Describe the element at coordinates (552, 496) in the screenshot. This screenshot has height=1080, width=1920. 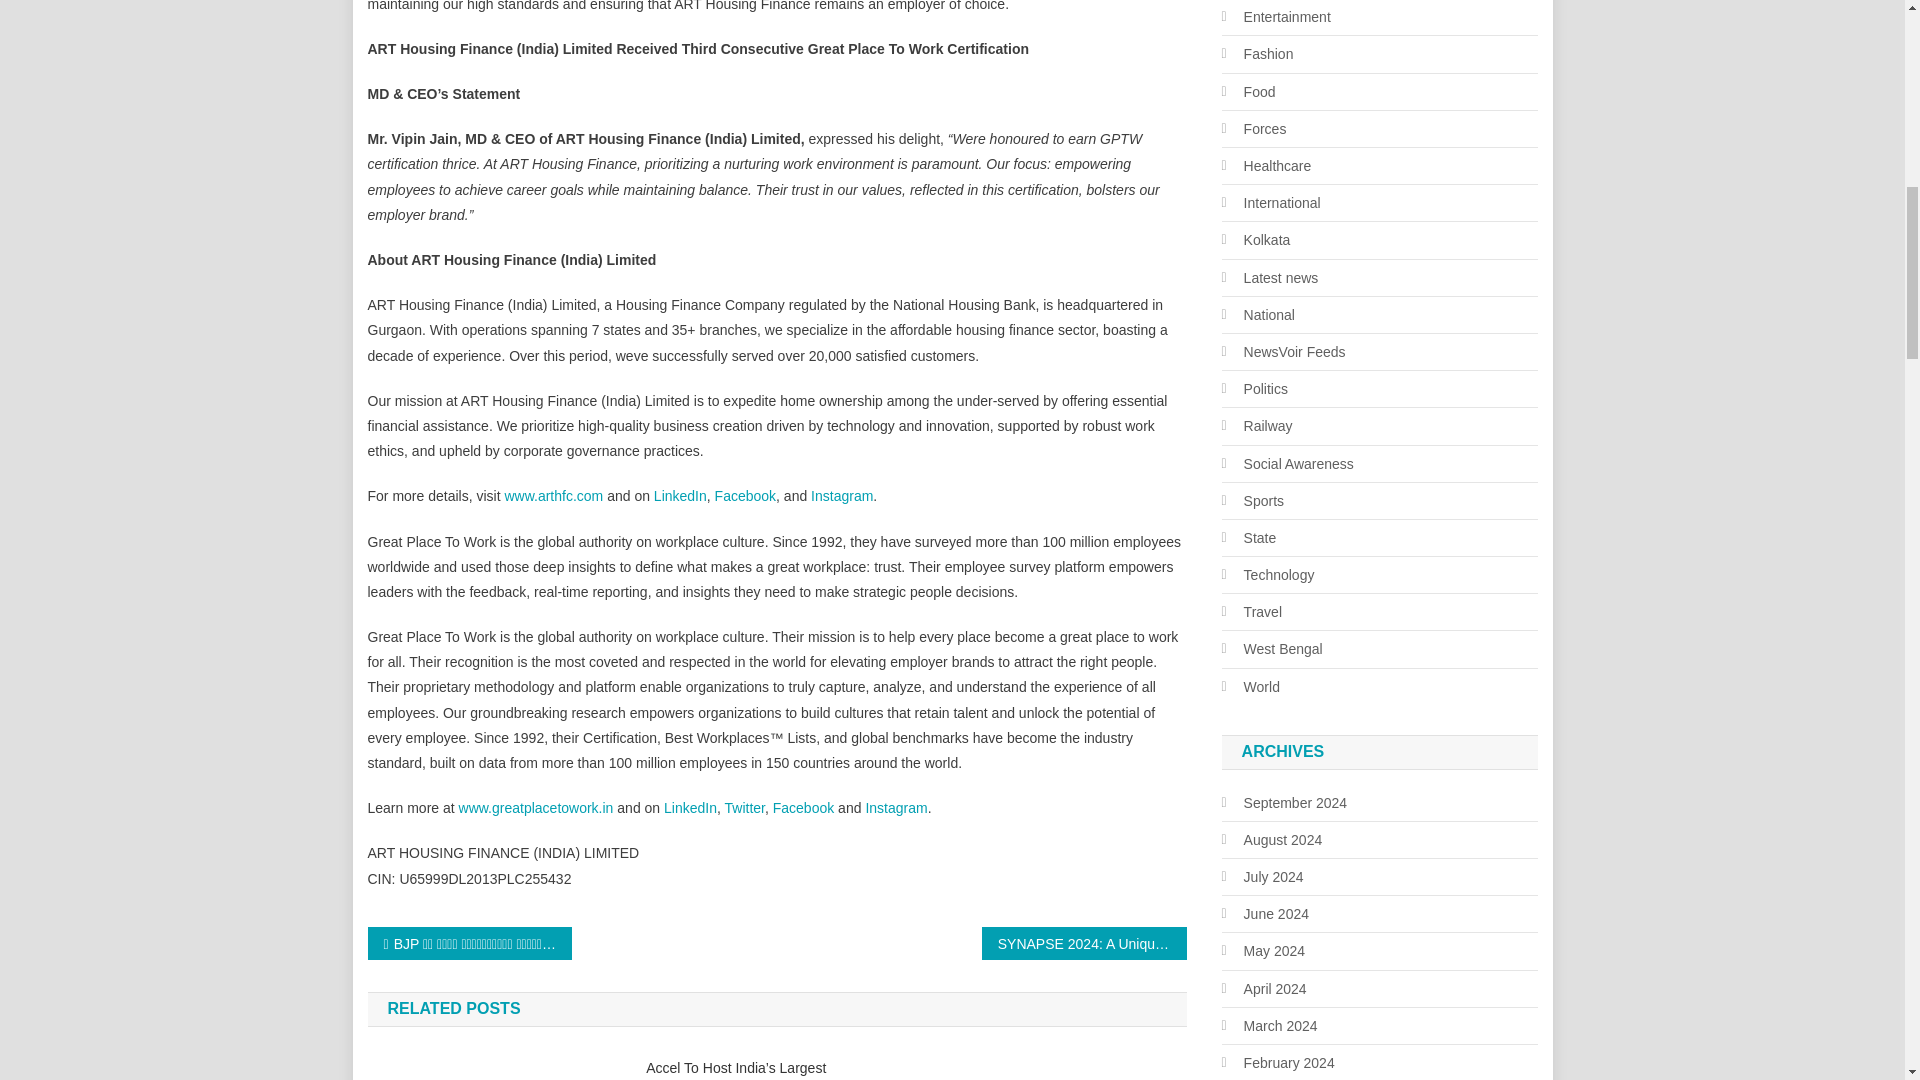
I see `www.arthfc.com` at that location.